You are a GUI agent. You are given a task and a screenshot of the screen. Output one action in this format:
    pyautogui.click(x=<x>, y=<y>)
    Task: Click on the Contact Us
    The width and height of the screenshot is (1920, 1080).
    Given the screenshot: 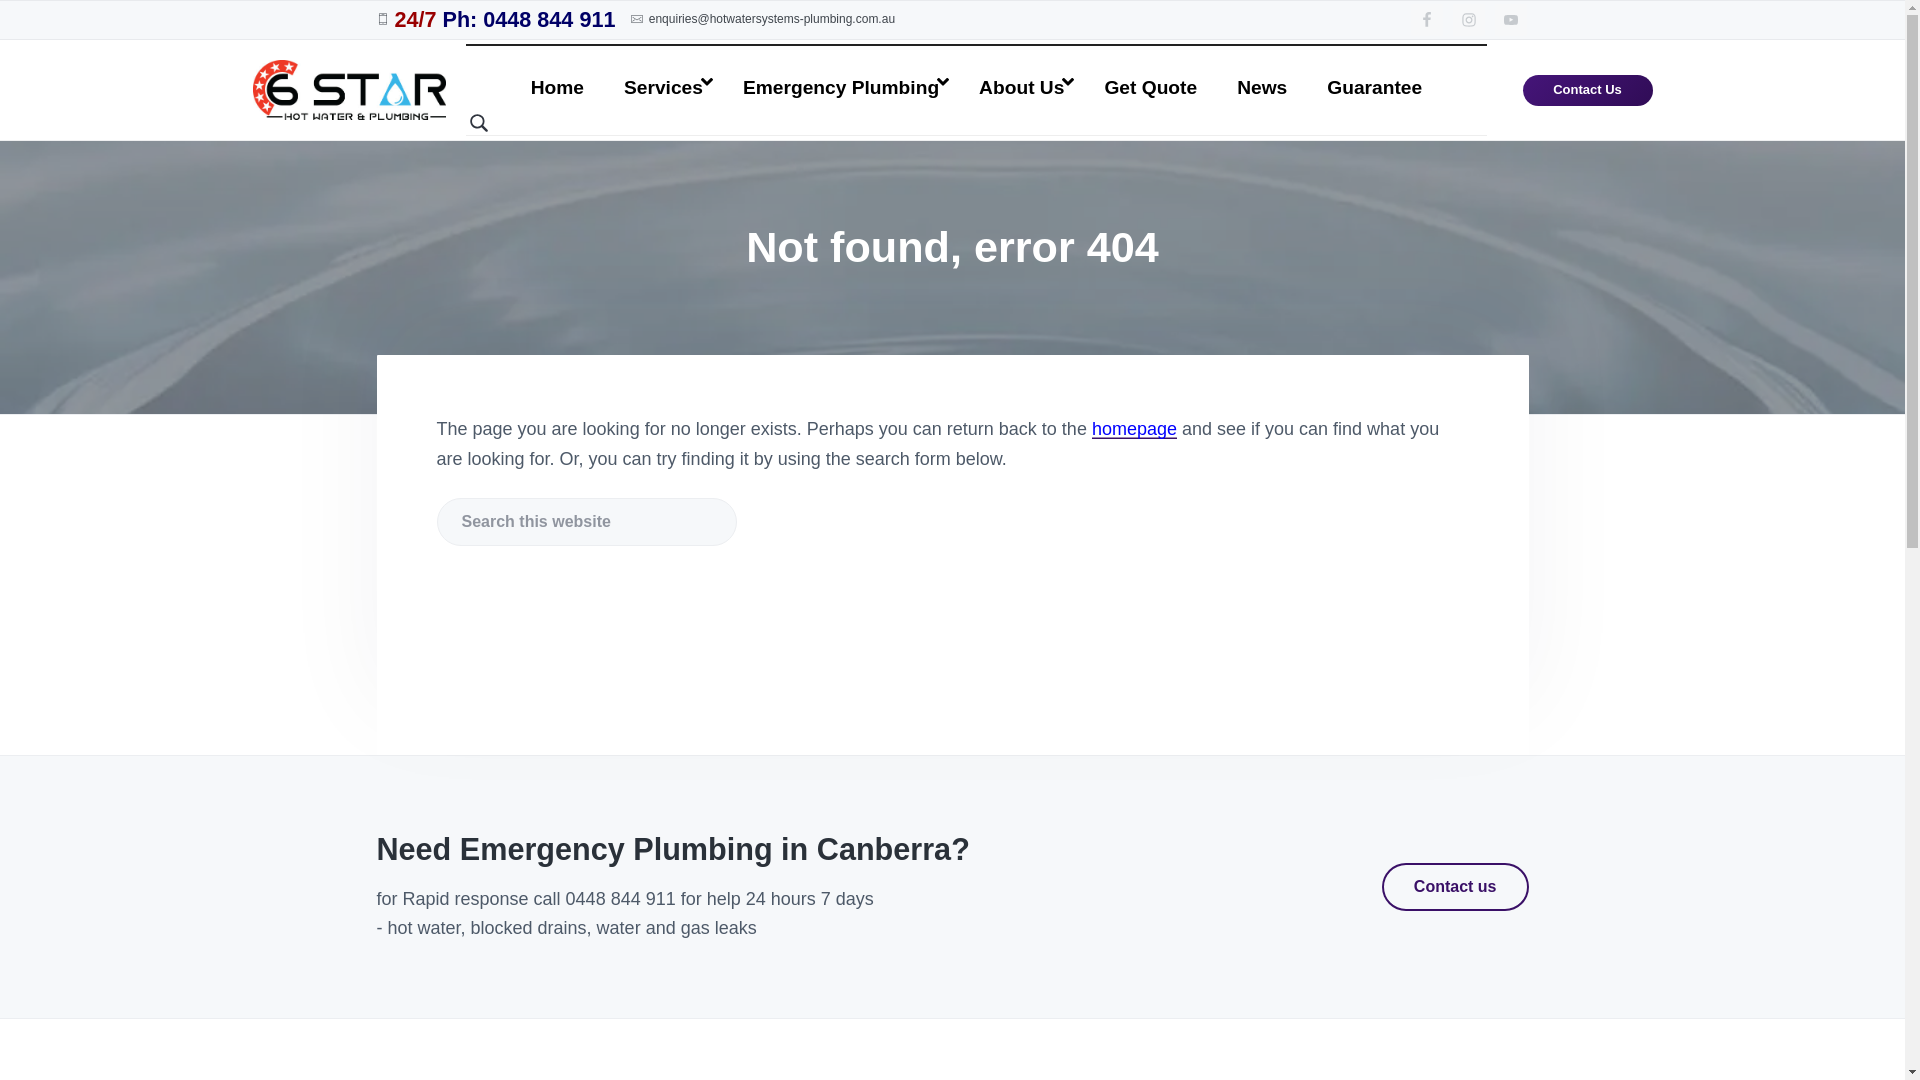 What is the action you would take?
    pyautogui.click(x=1588, y=90)
    